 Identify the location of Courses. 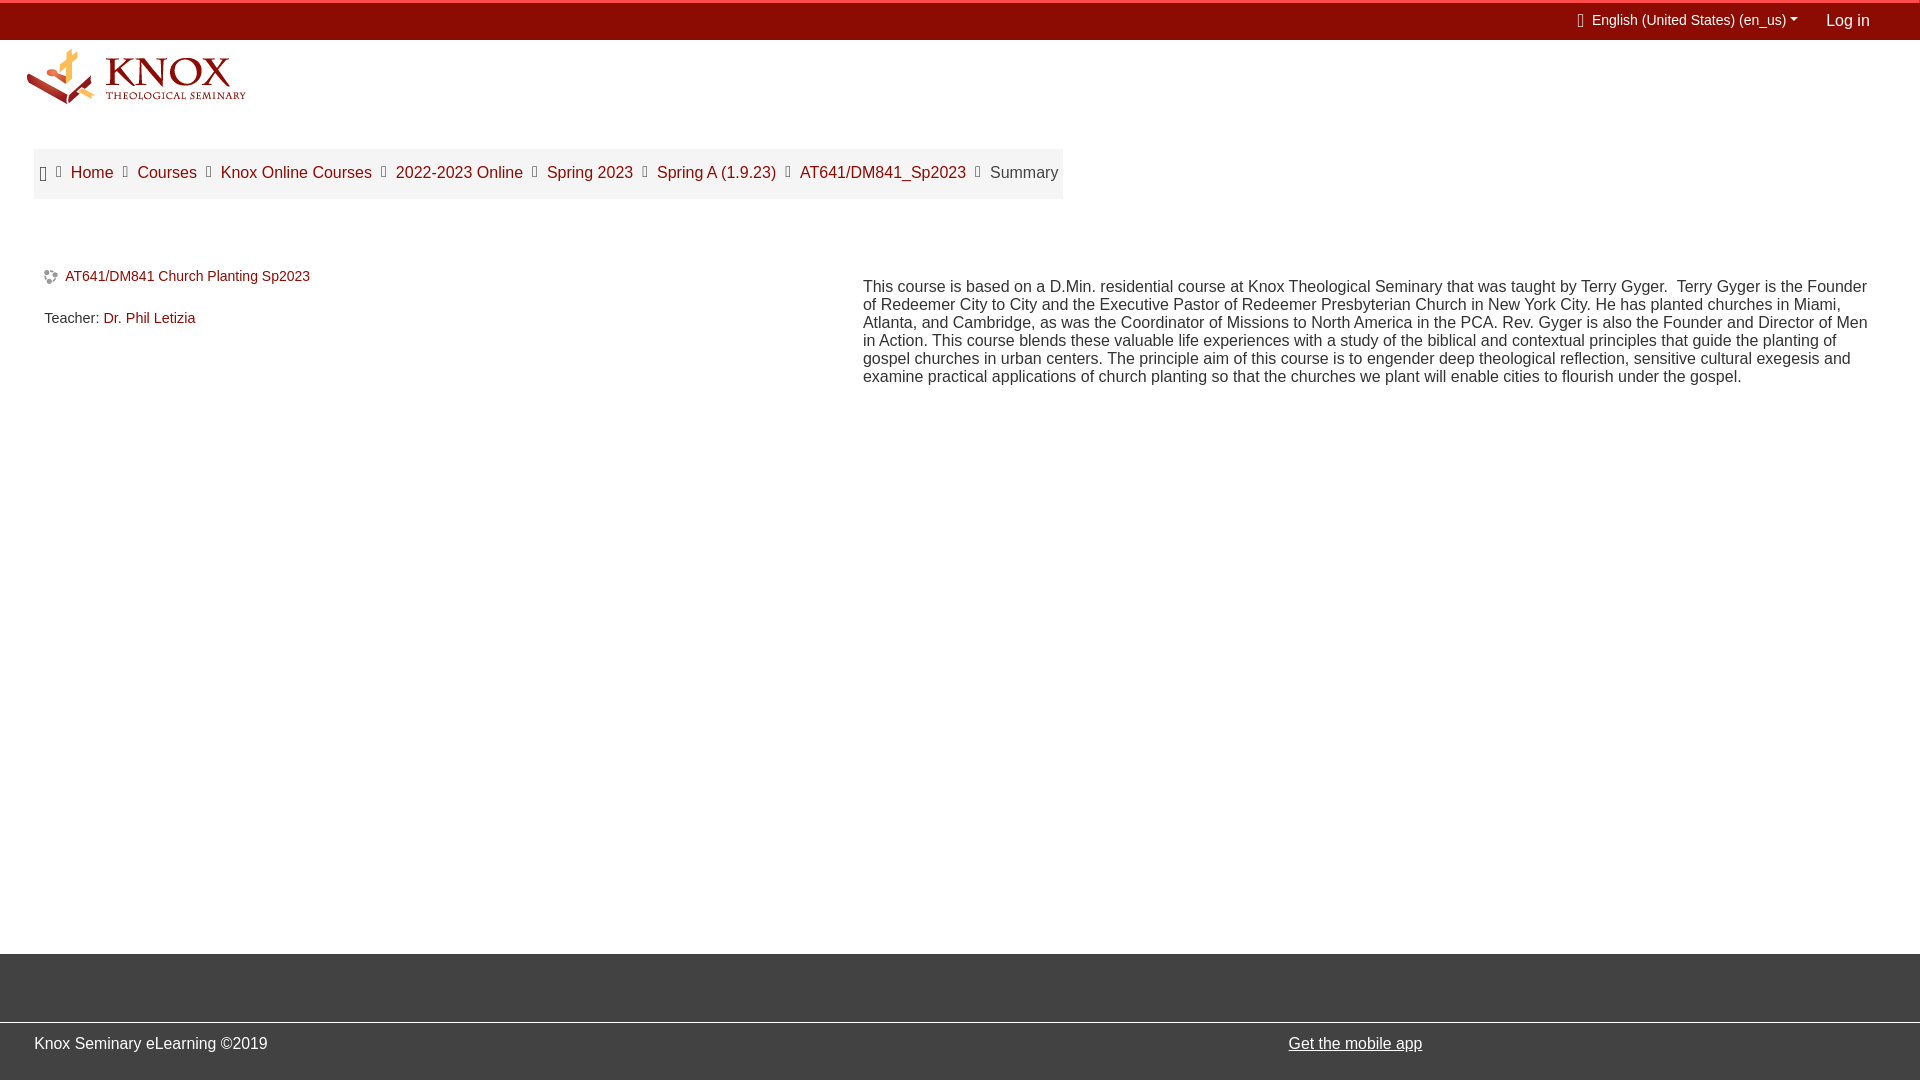
(166, 172).